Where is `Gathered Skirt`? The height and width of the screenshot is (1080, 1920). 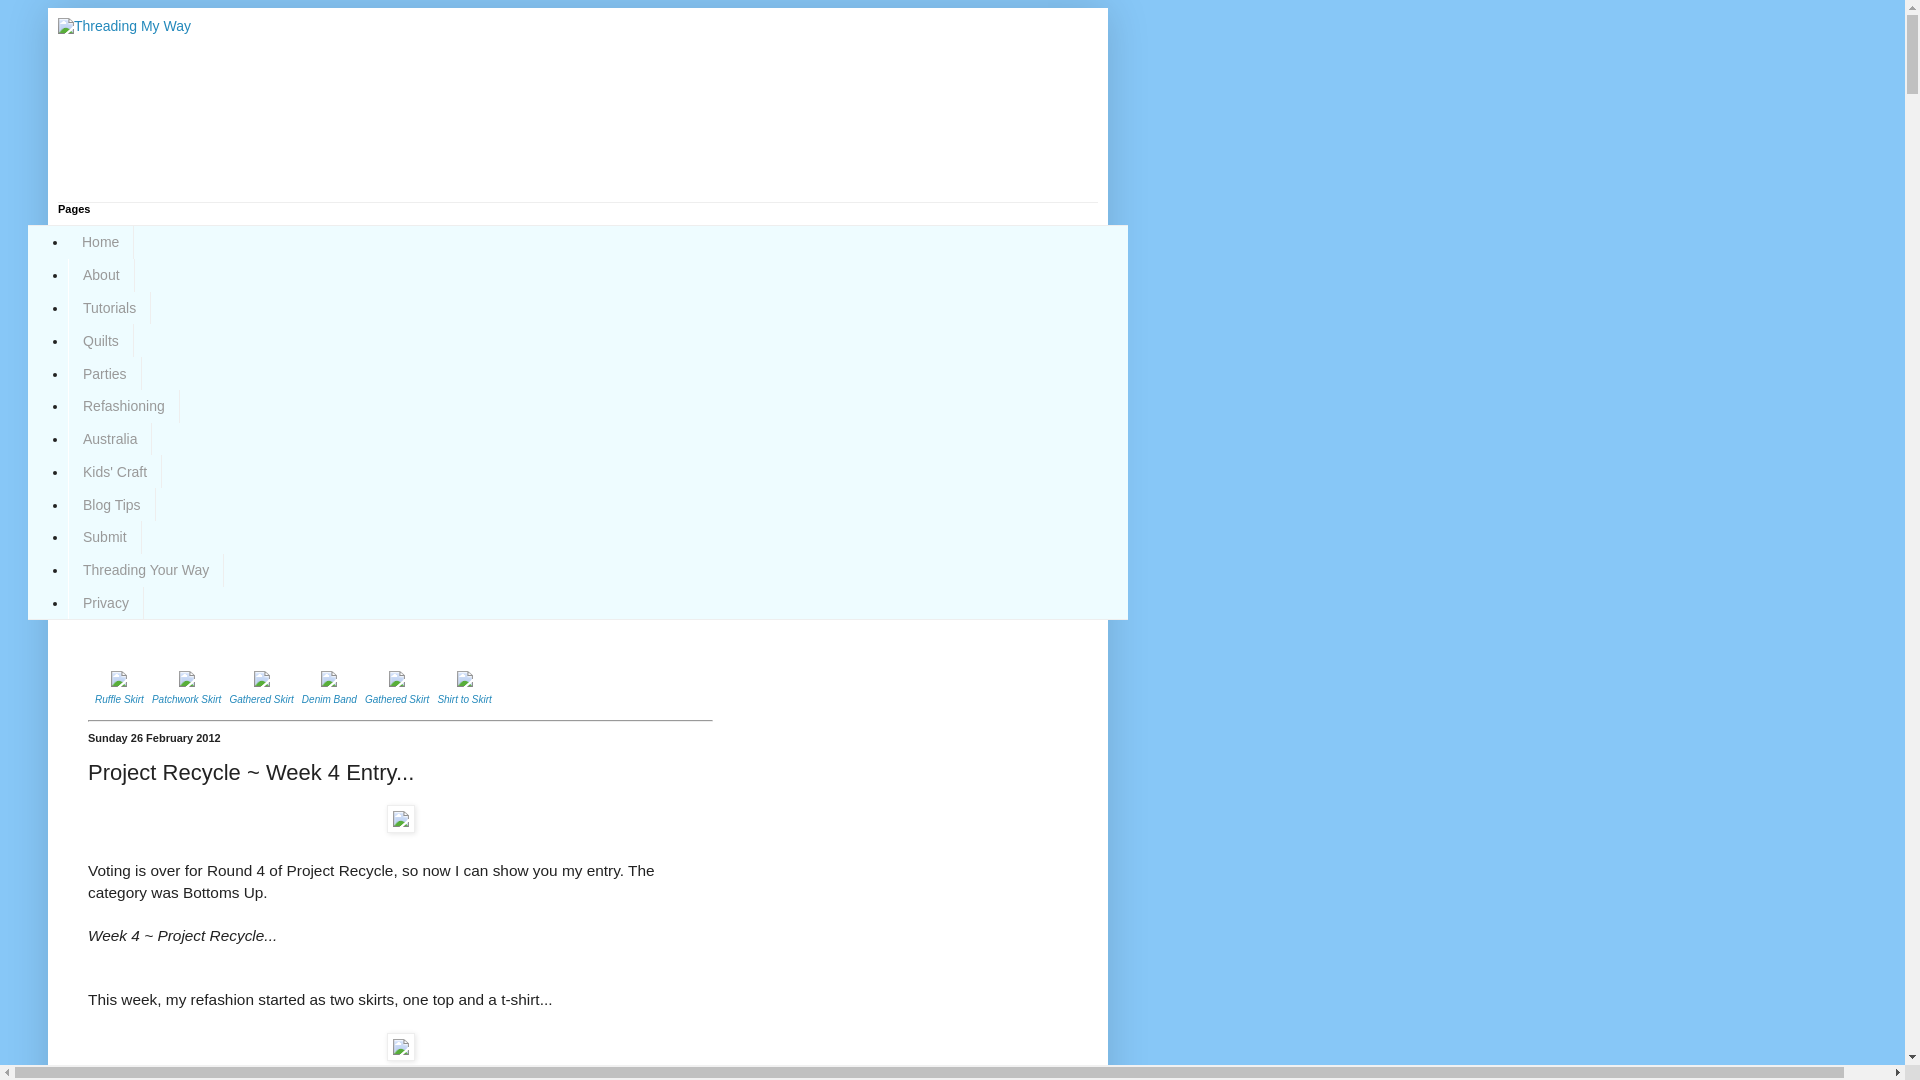 Gathered Skirt is located at coordinates (260, 700).